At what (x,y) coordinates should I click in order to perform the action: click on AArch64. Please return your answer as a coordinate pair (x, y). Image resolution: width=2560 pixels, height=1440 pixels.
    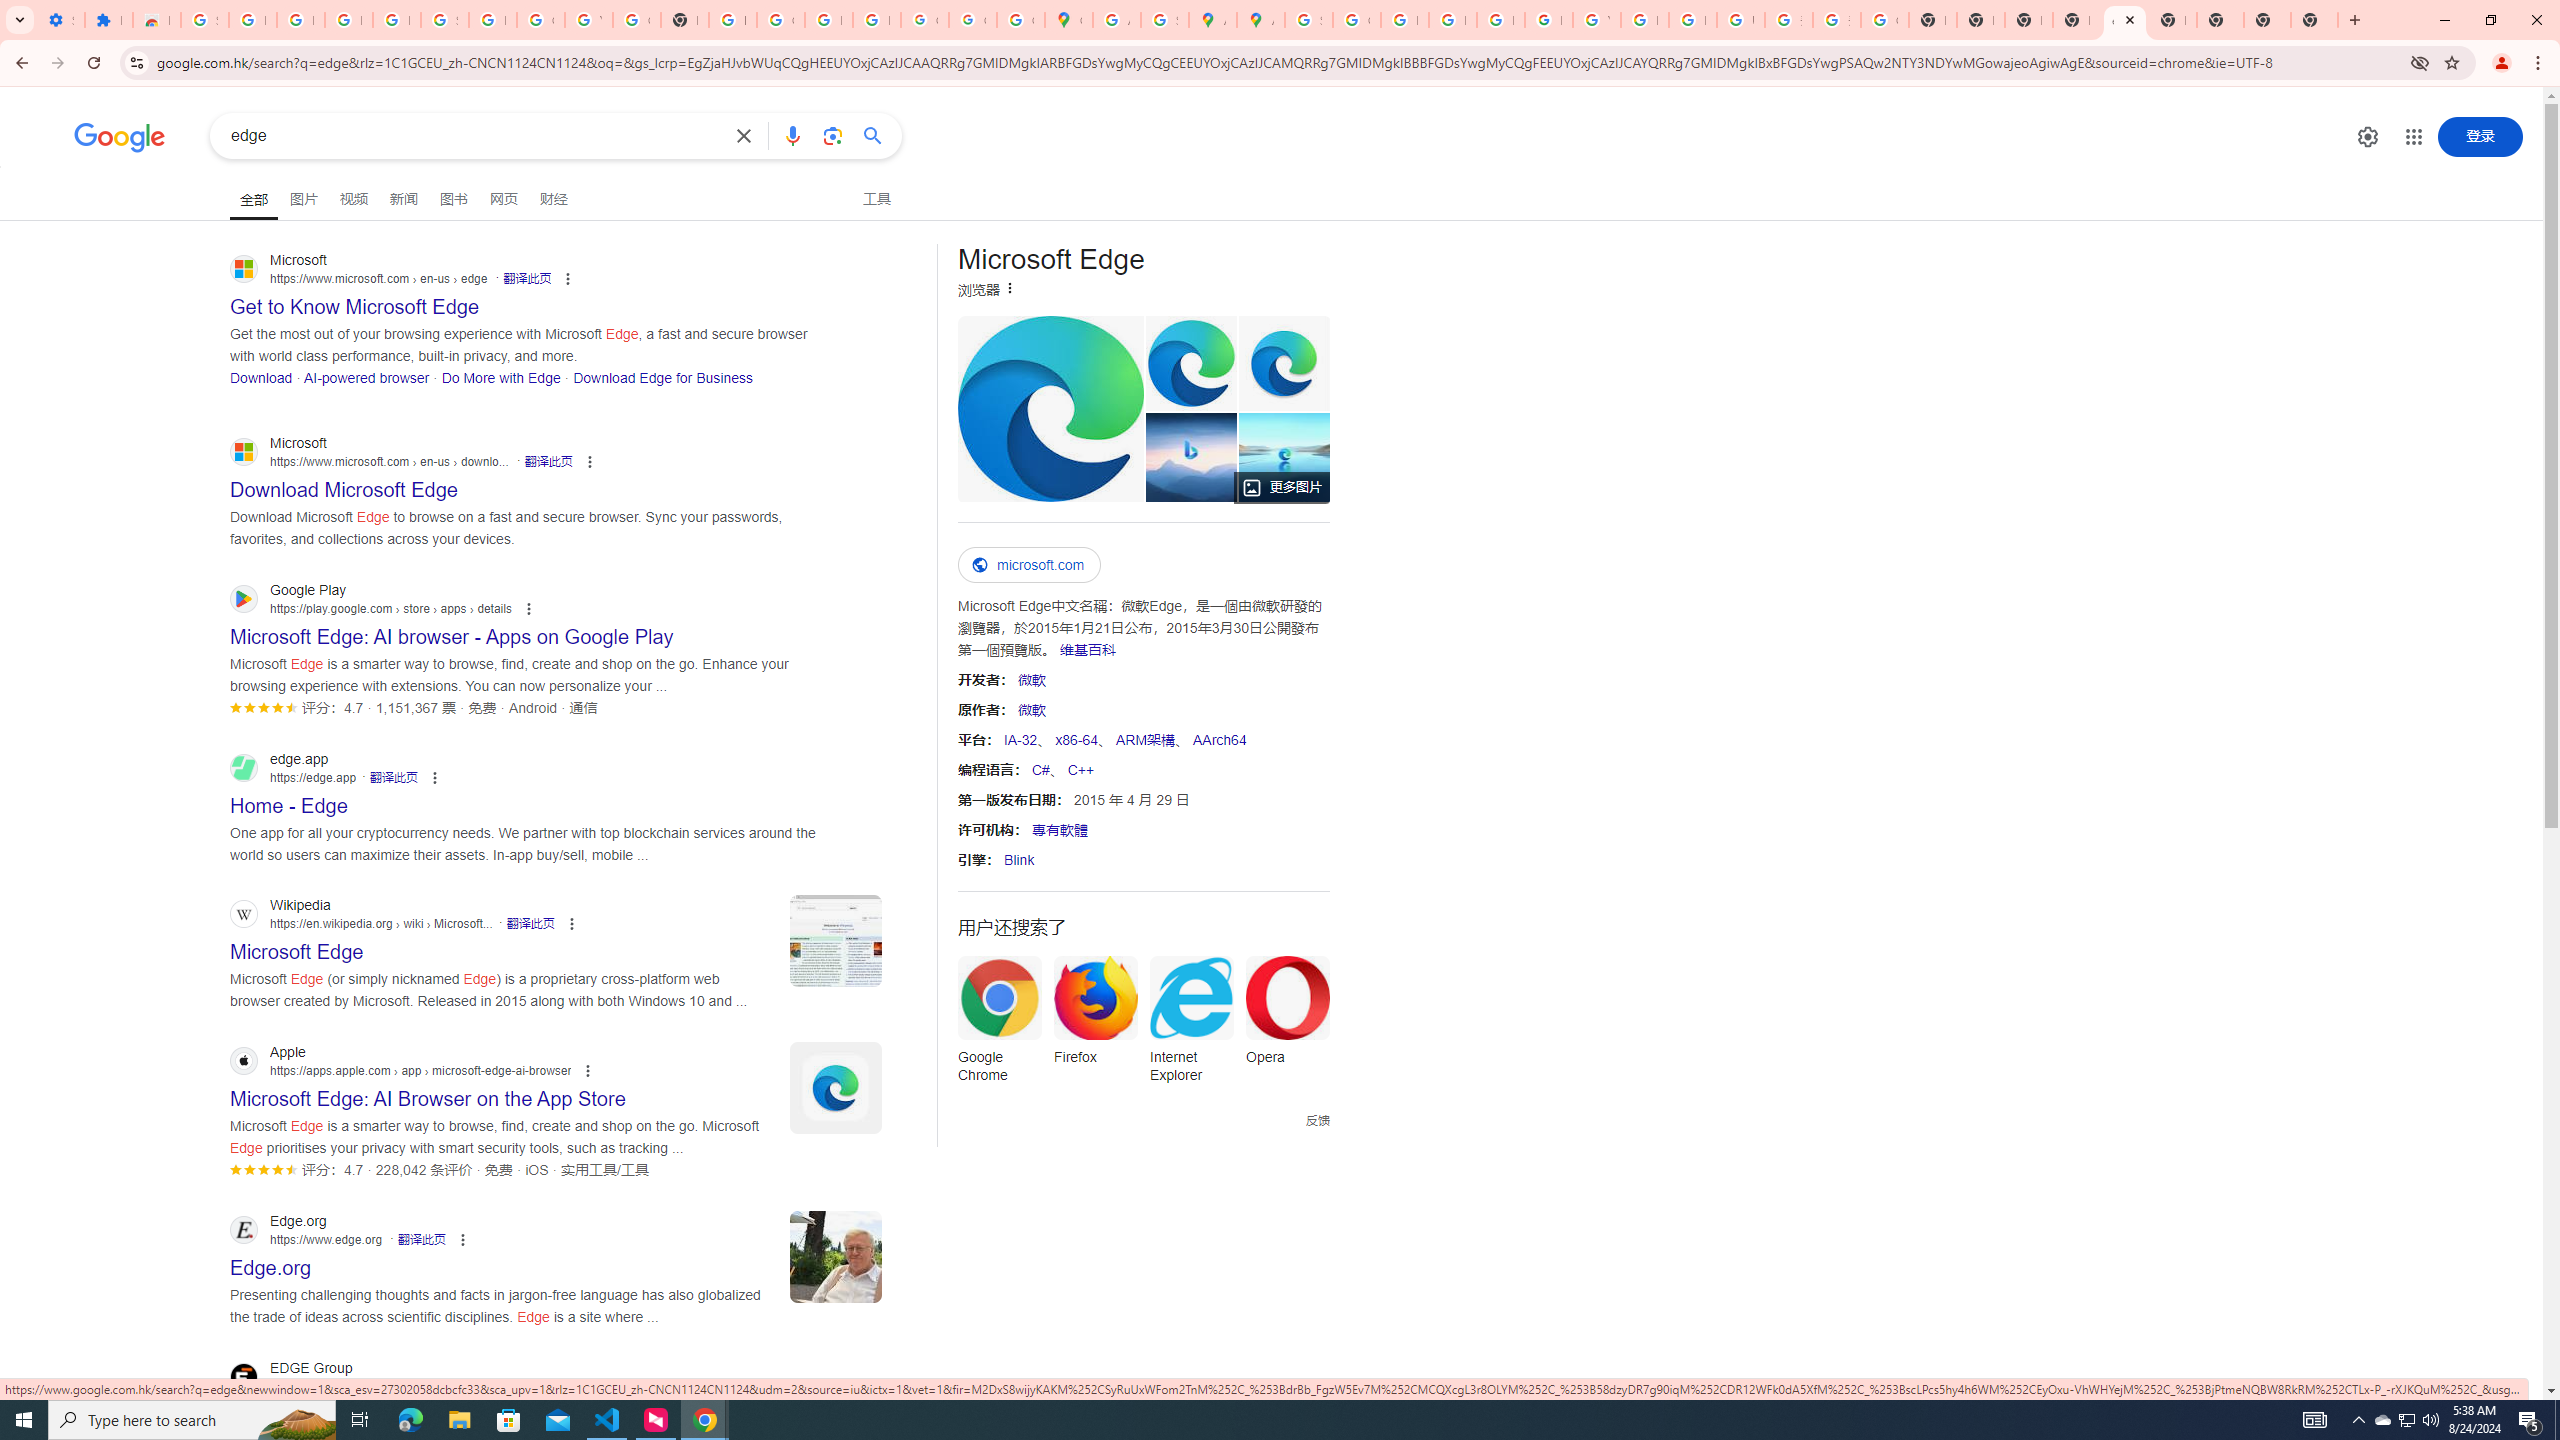
    Looking at the image, I should click on (1219, 739).